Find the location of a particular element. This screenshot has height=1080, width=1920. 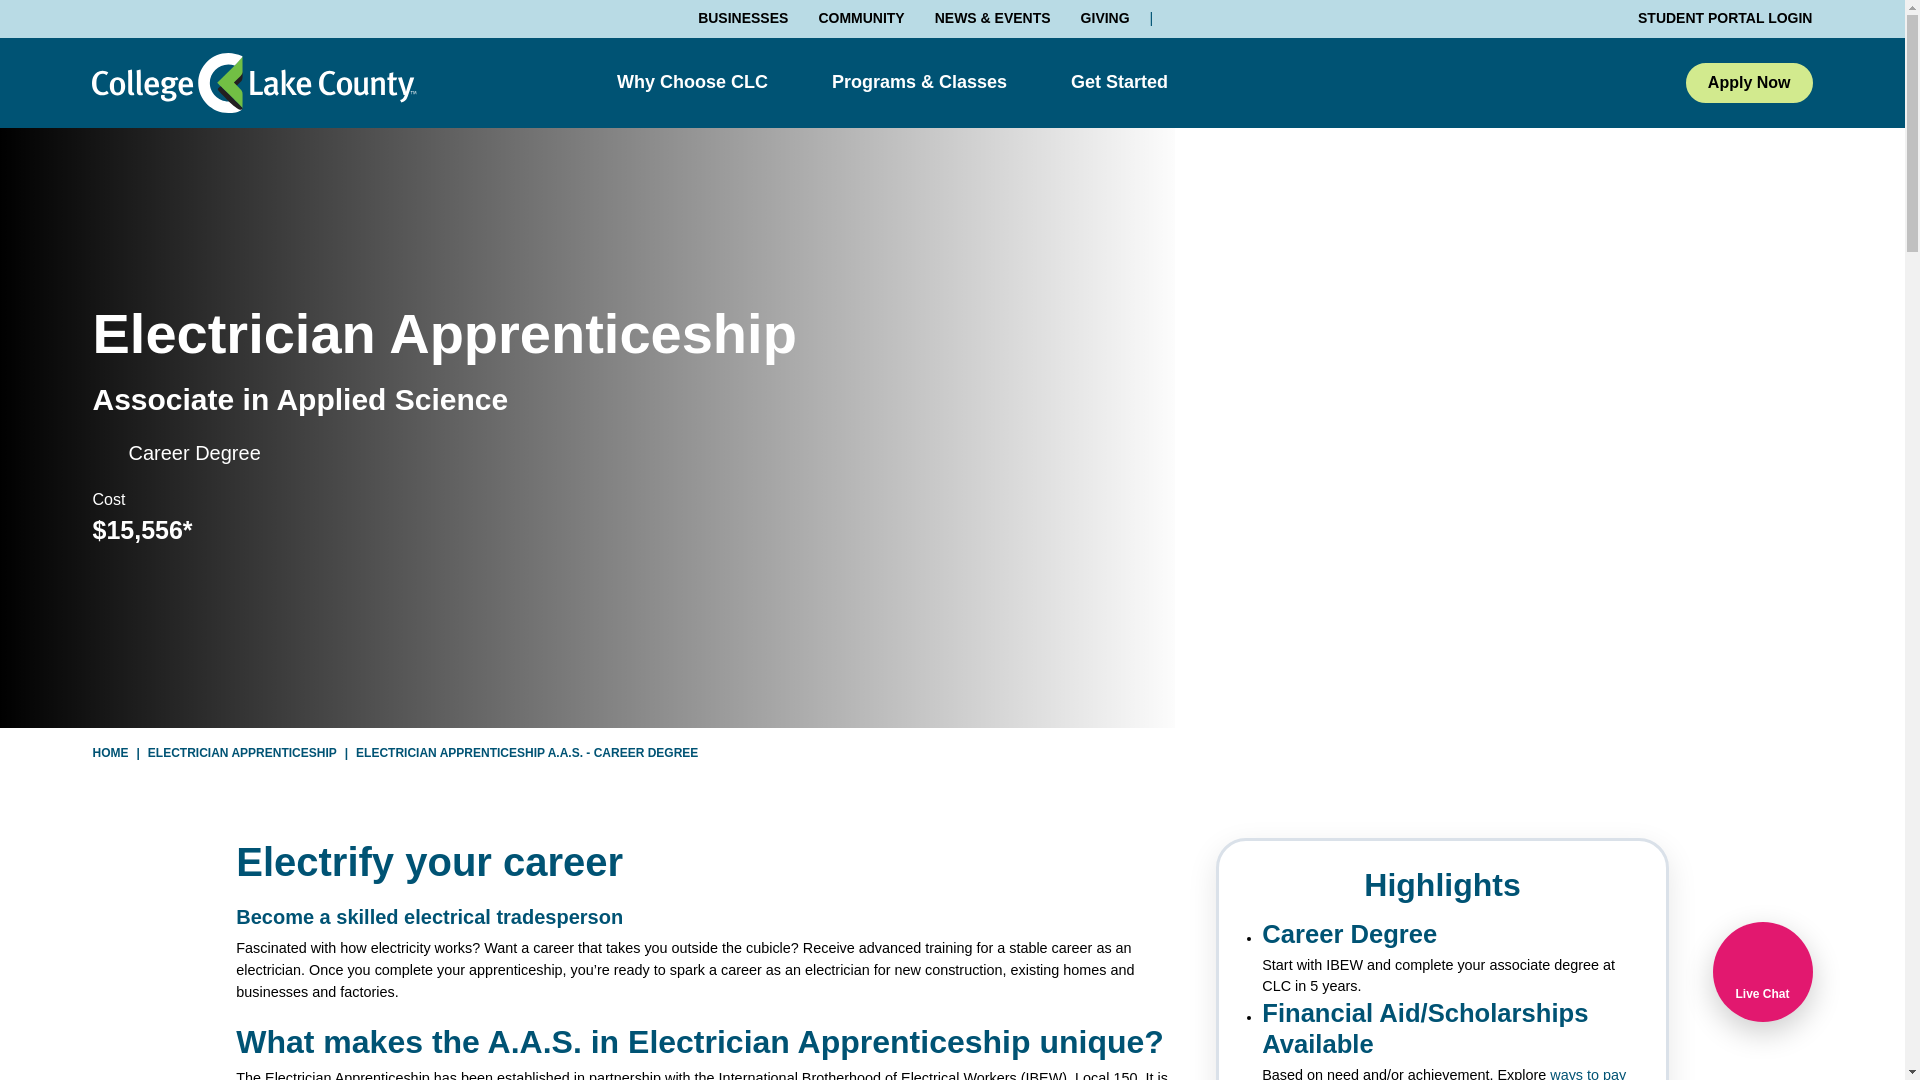

STUDENT PORTAL LOGIN is located at coordinates (1715, 18).